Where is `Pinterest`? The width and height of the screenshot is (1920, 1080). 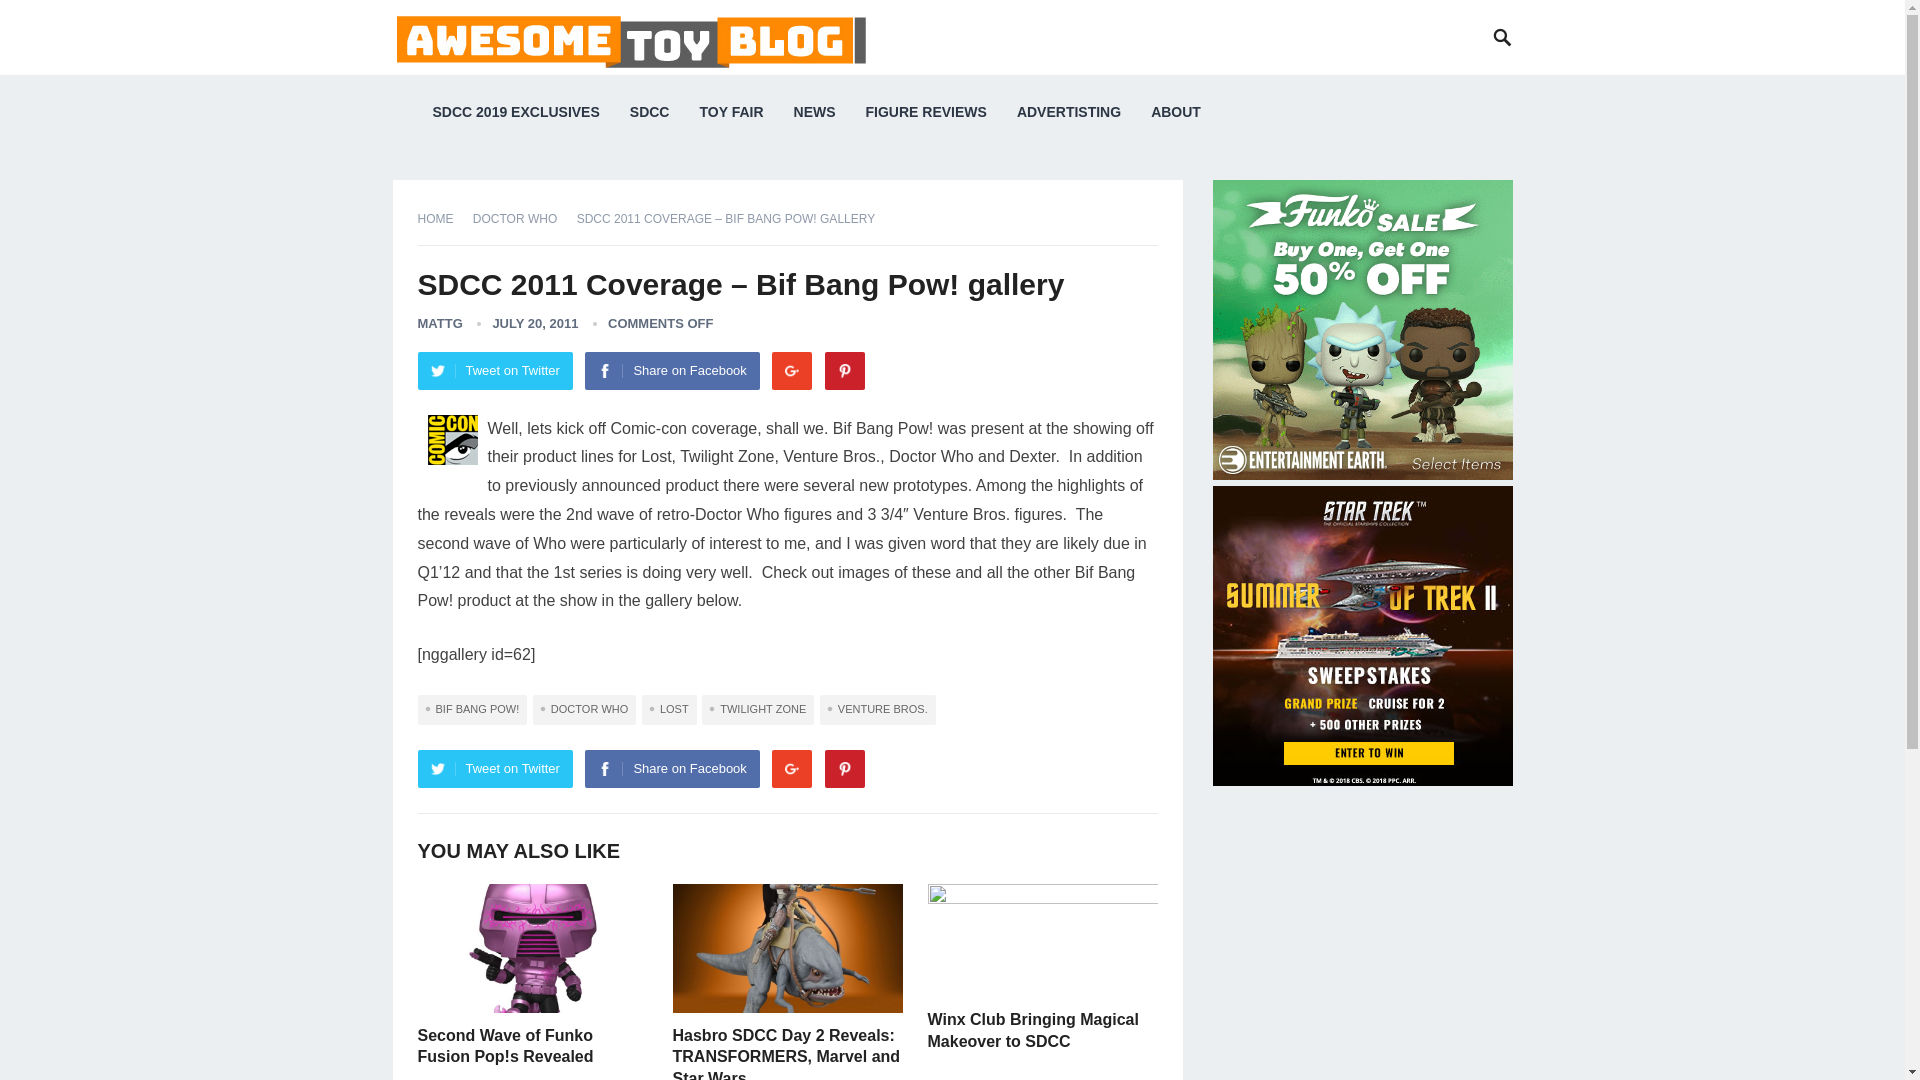
Pinterest is located at coordinates (845, 370).